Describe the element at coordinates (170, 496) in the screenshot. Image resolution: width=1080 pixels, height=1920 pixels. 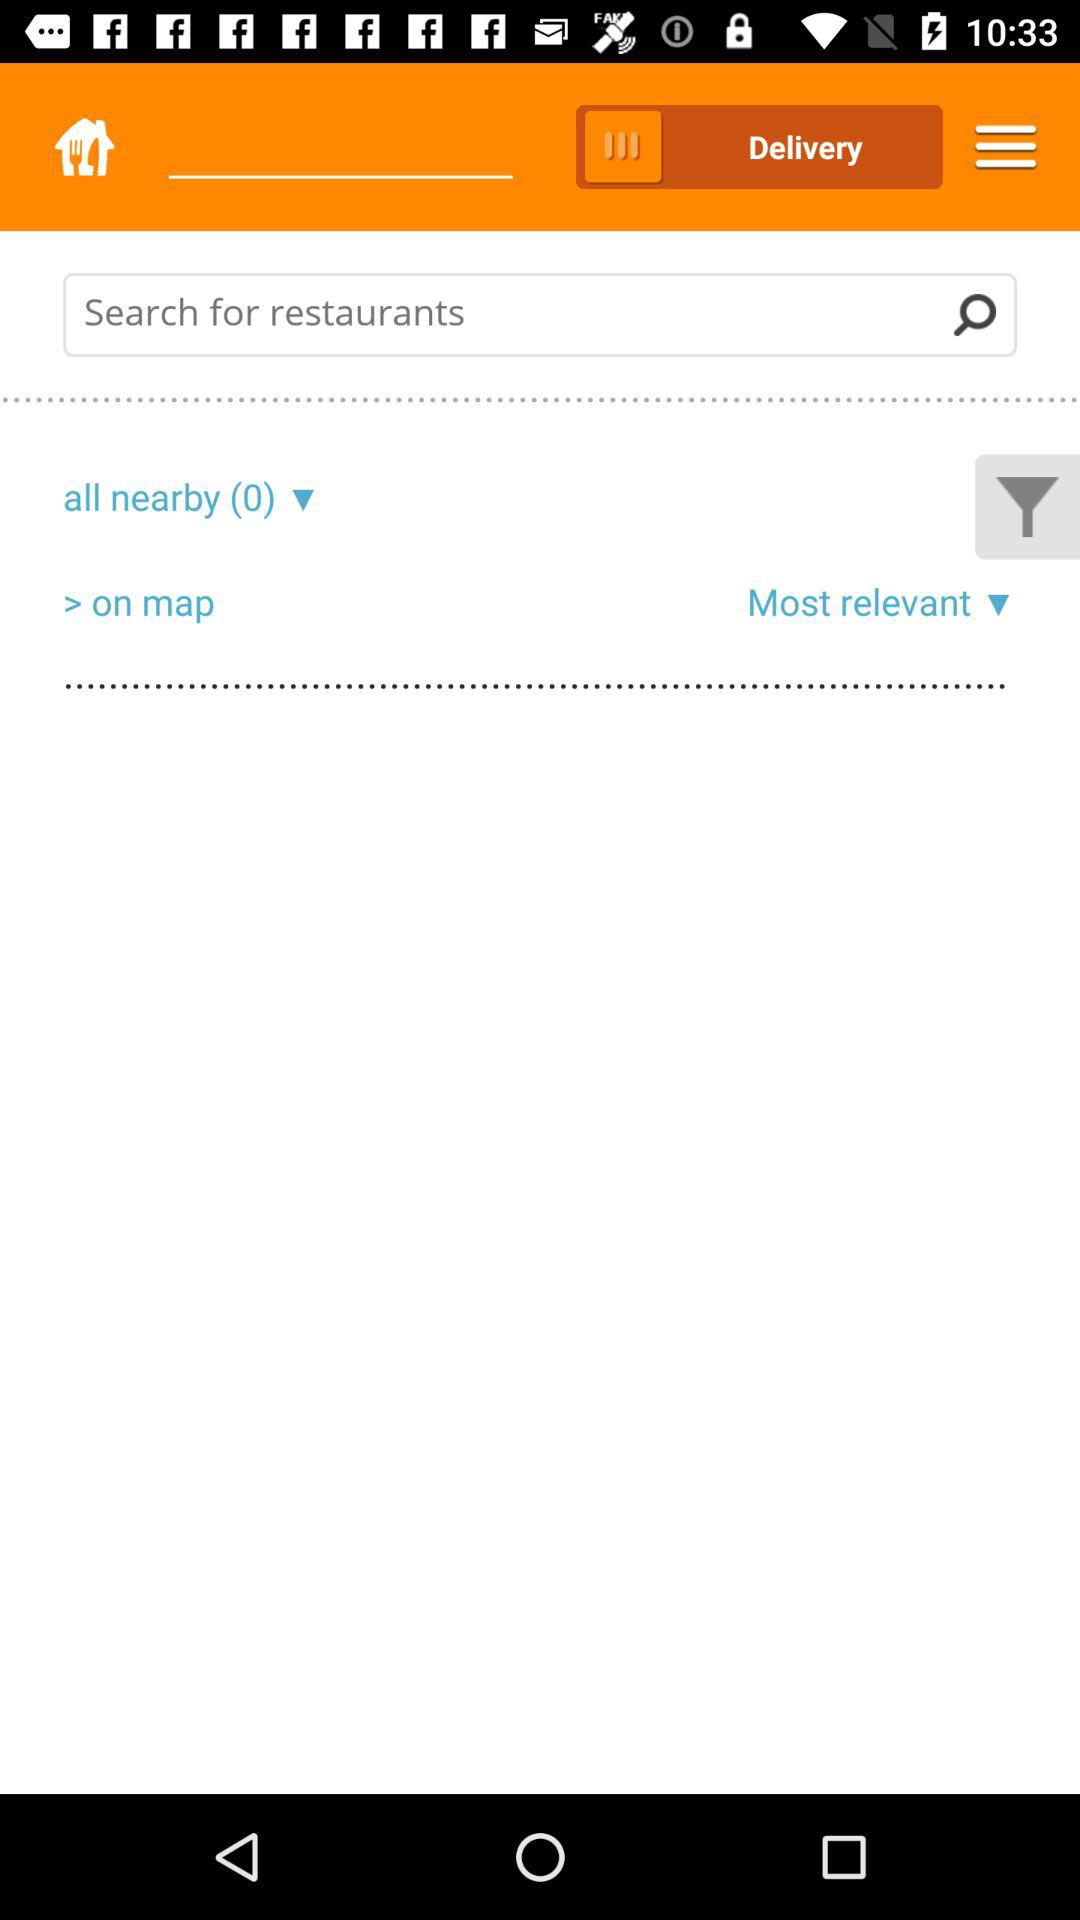
I see `launch the icon above the > on map icon` at that location.